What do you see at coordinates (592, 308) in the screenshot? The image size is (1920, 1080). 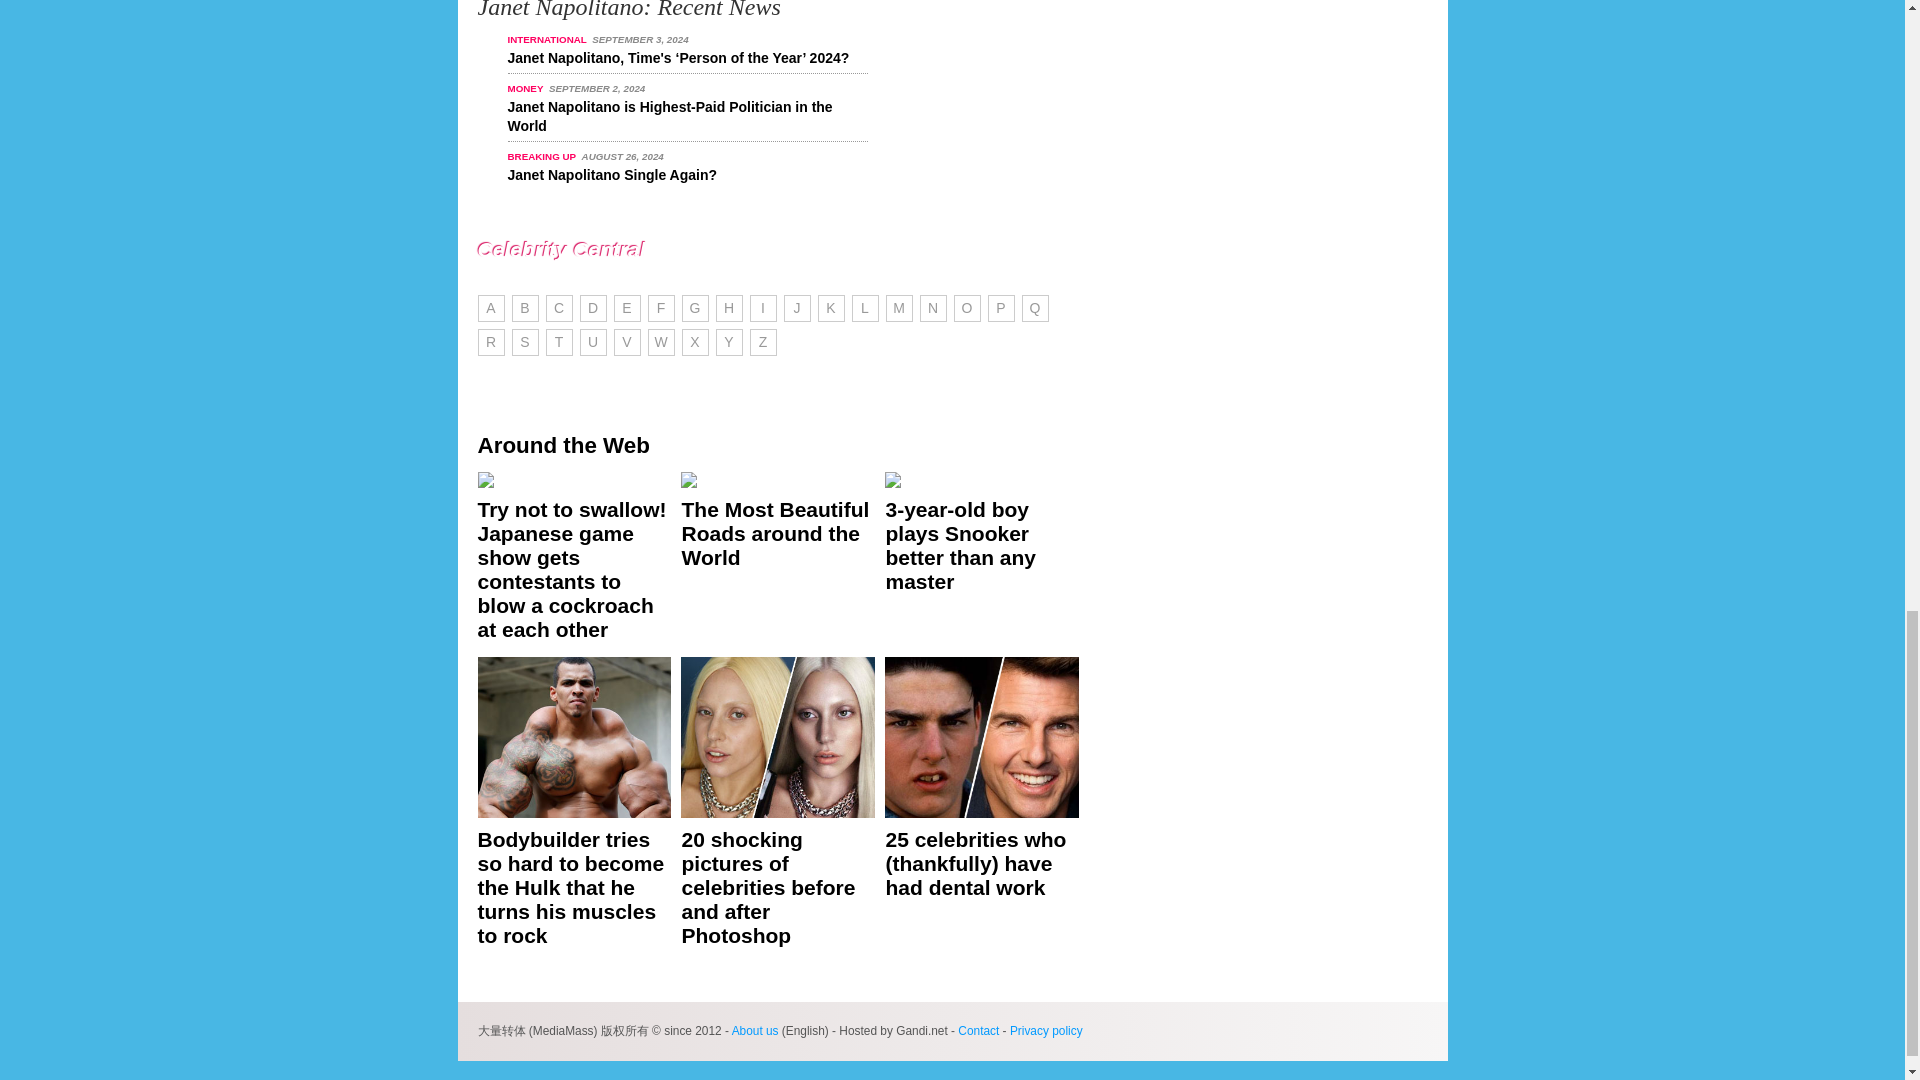 I see `D` at bounding box center [592, 308].